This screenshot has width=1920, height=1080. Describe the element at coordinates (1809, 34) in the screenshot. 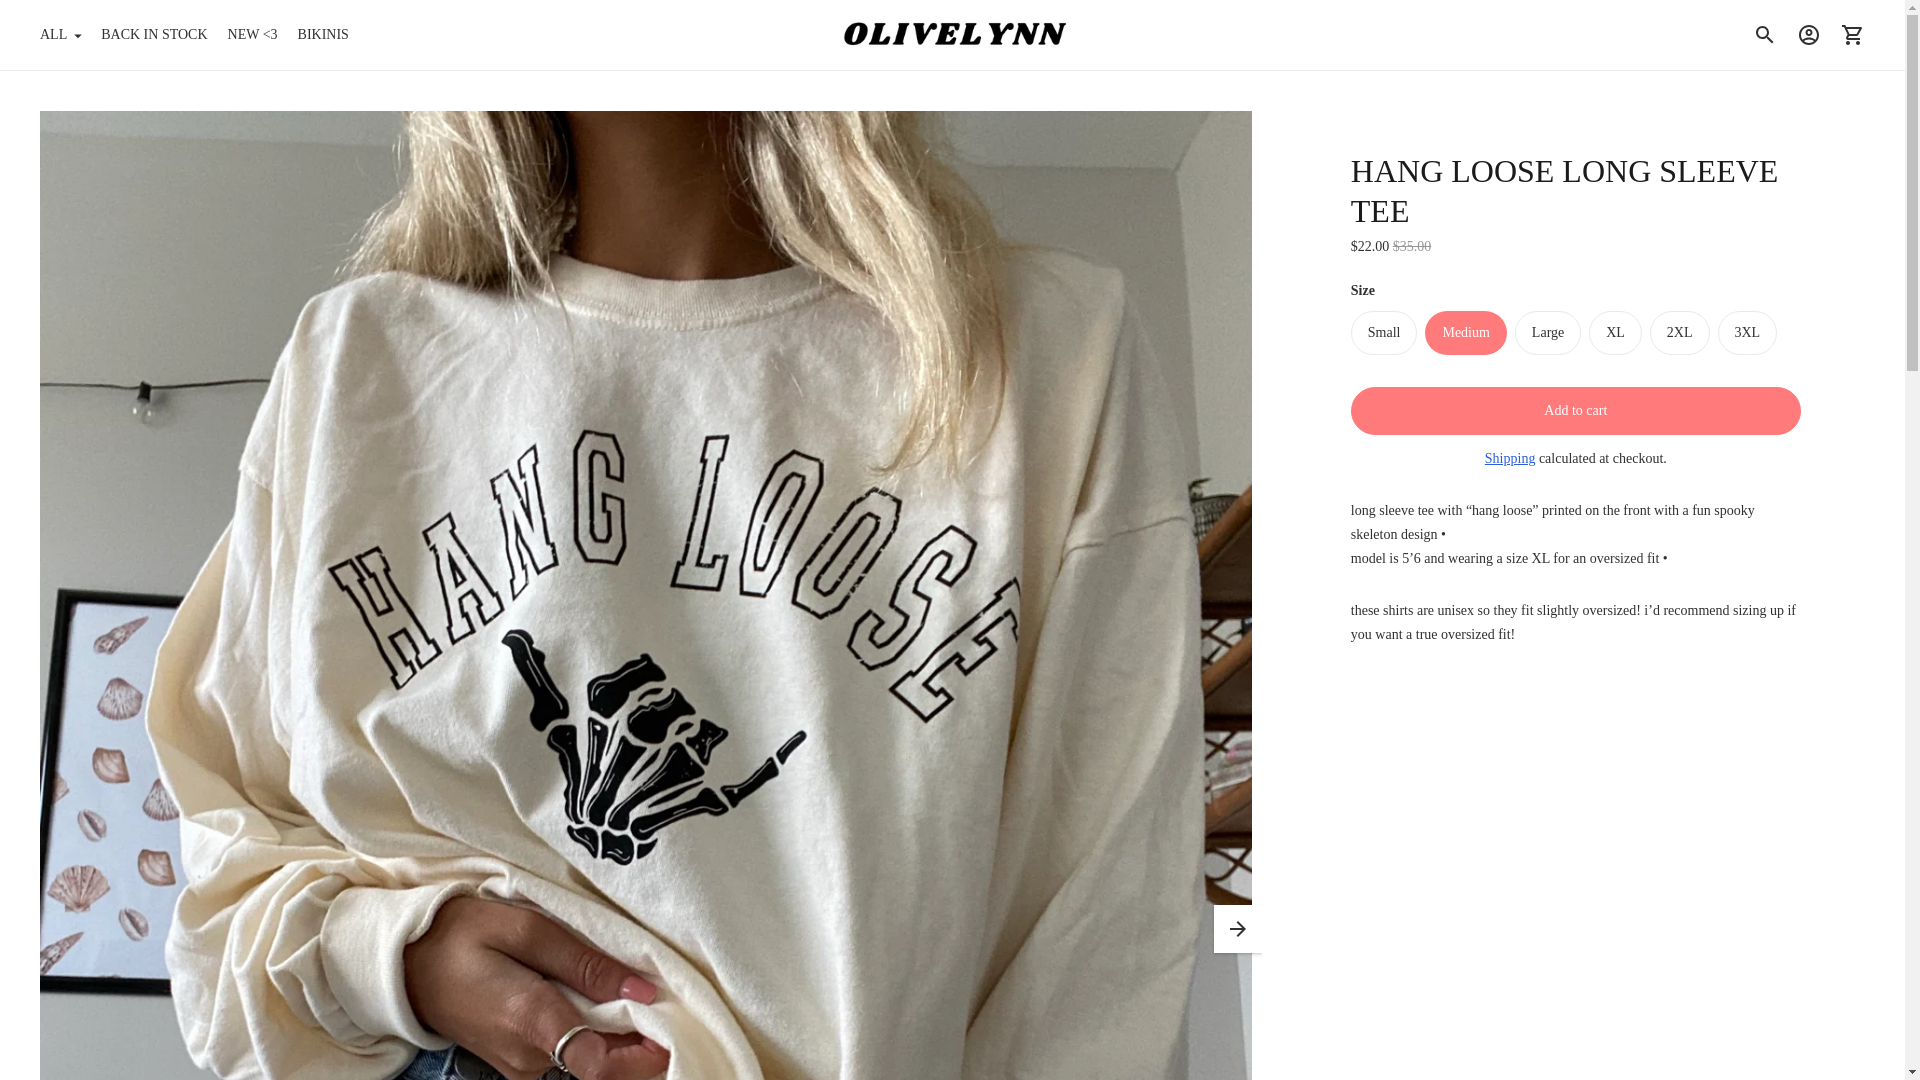

I see `Account` at that location.